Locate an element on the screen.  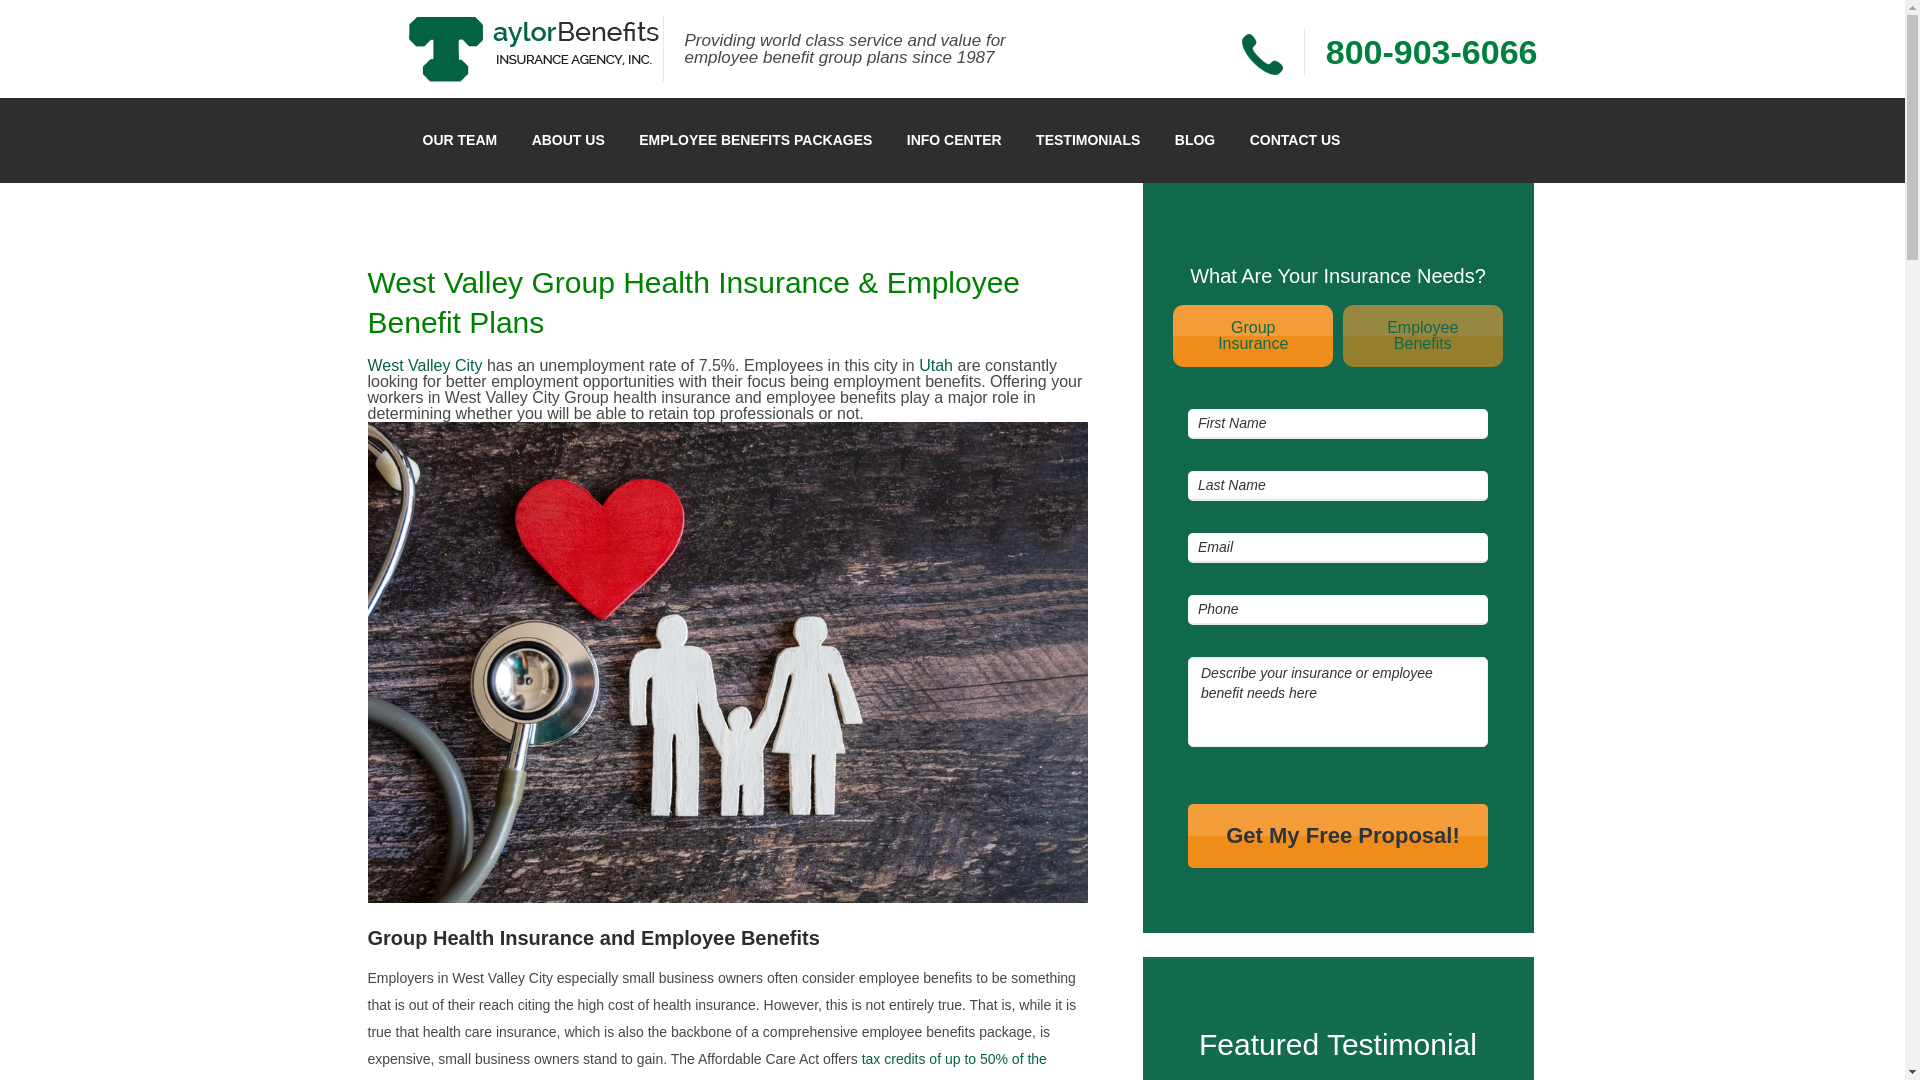
Get My Free Proposal! is located at coordinates (1338, 835).